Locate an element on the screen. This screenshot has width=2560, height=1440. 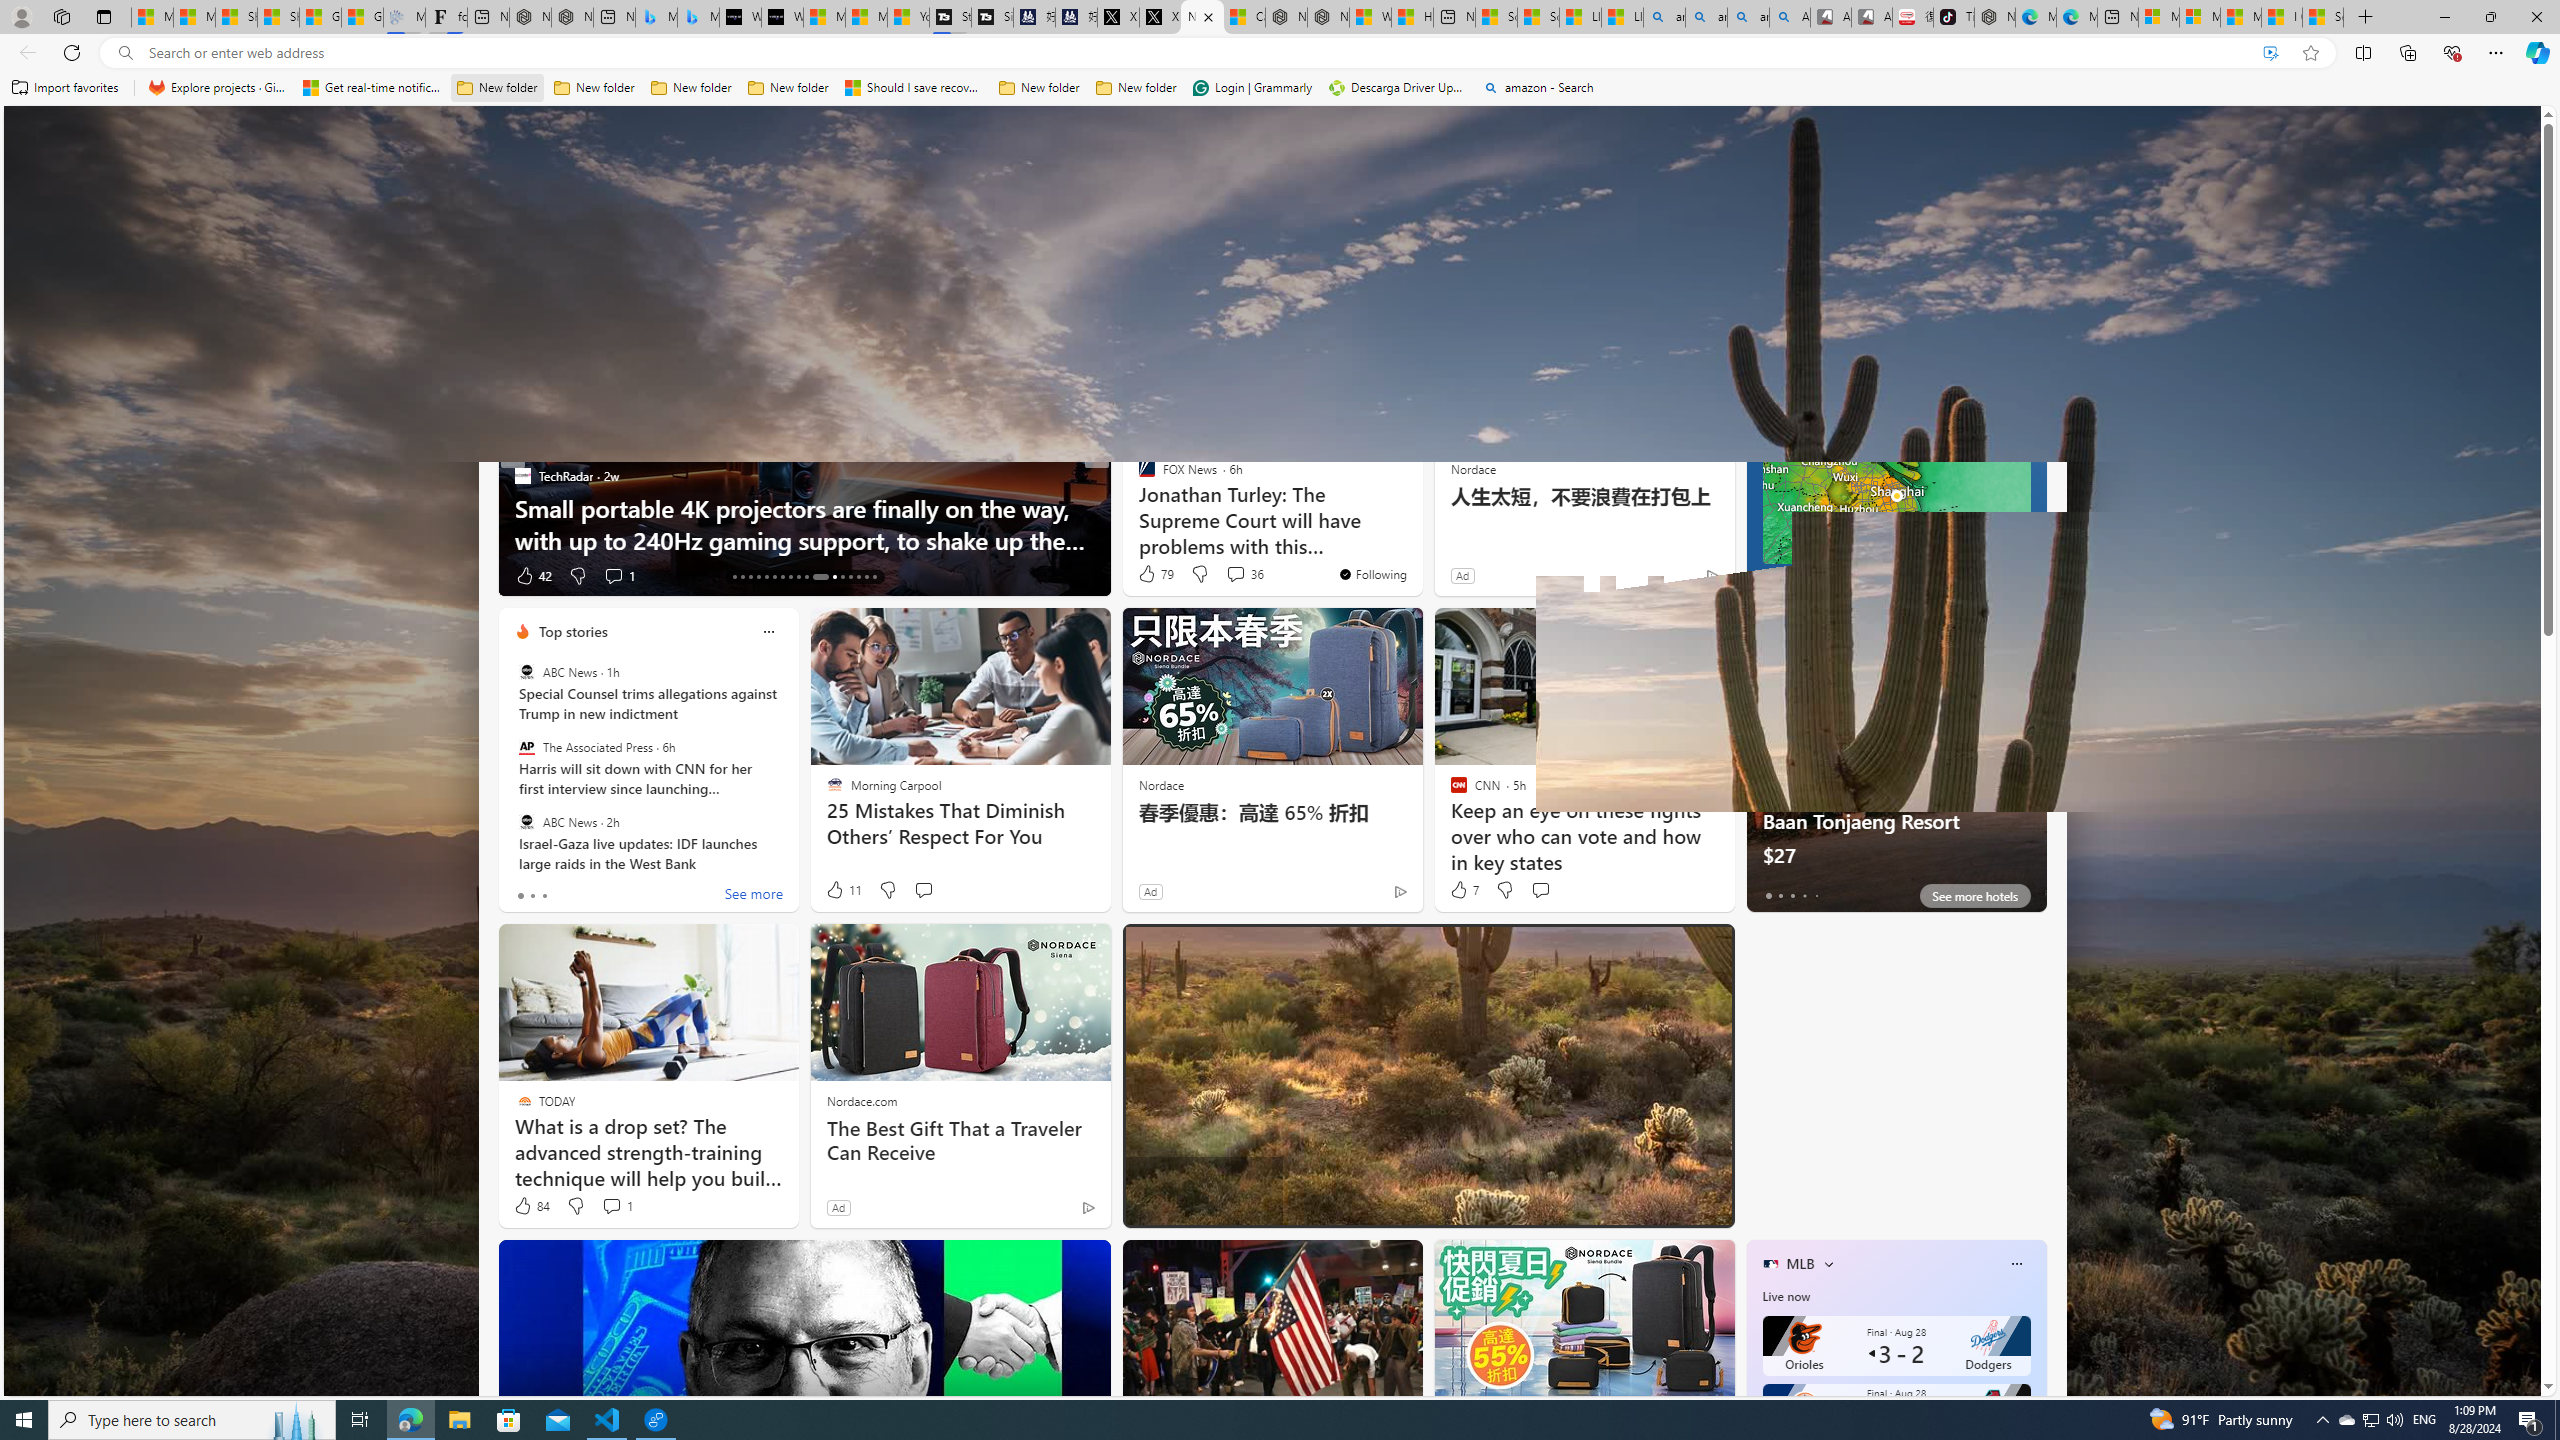
App bar is located at coordinates (1280, 53).